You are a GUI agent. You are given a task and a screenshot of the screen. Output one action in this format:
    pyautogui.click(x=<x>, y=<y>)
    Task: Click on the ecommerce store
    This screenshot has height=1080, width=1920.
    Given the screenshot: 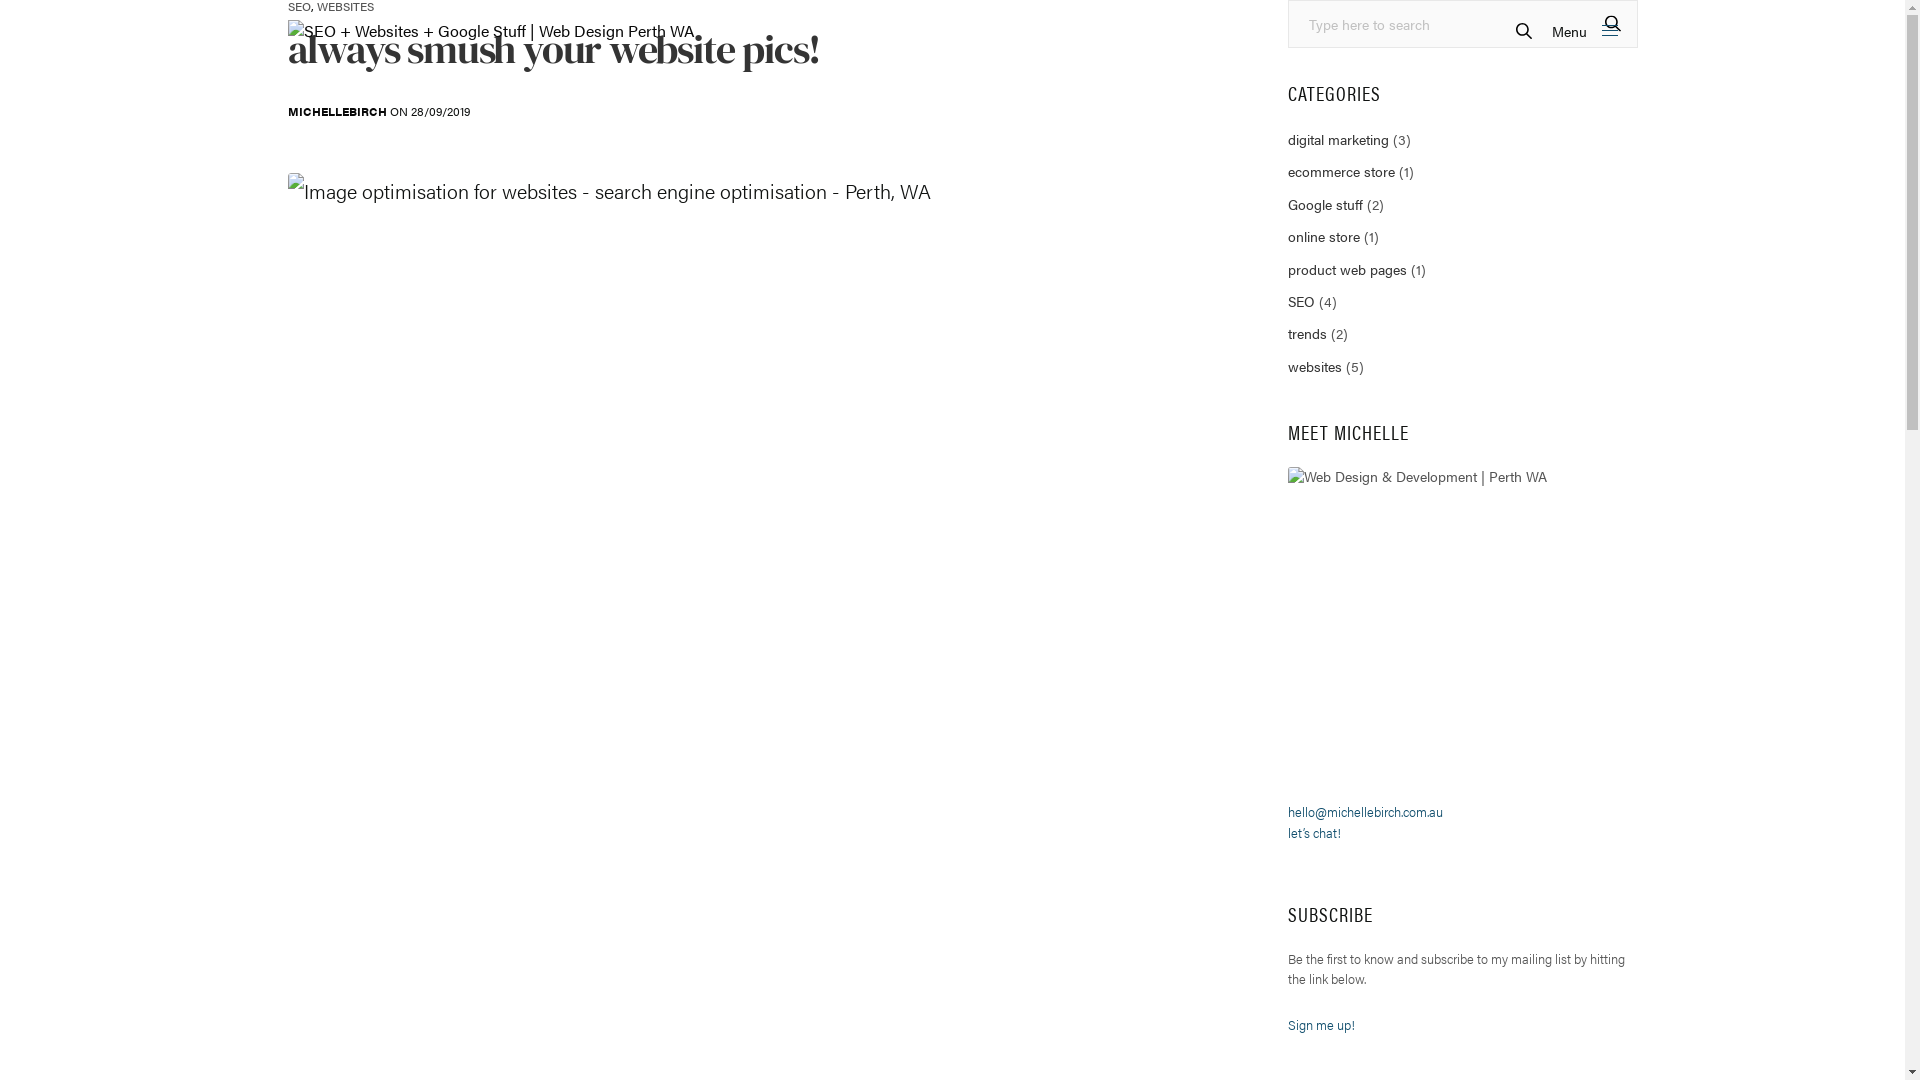 What is the action you would take?
    pyautogui.click(x=1342, y=171)
    